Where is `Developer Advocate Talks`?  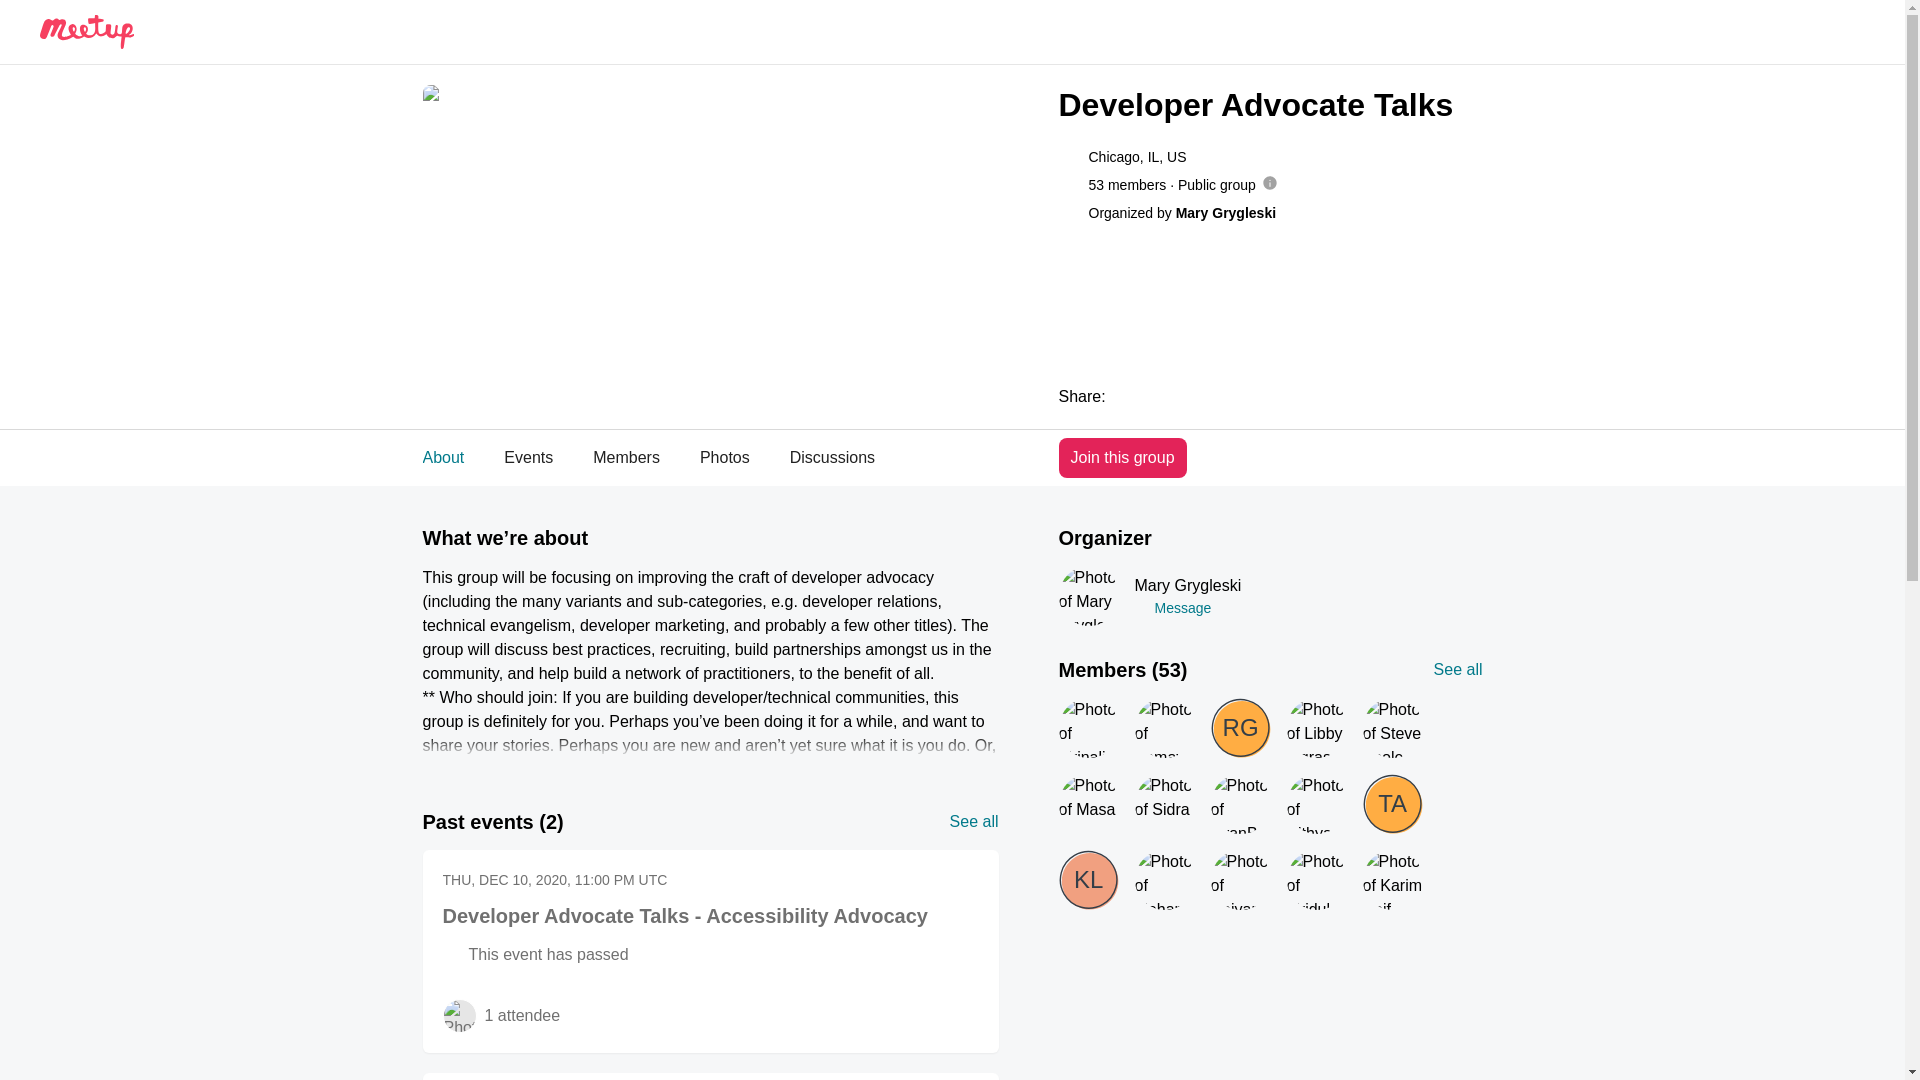
Developer Advocate Talks is located at coordinates (1270, 105).